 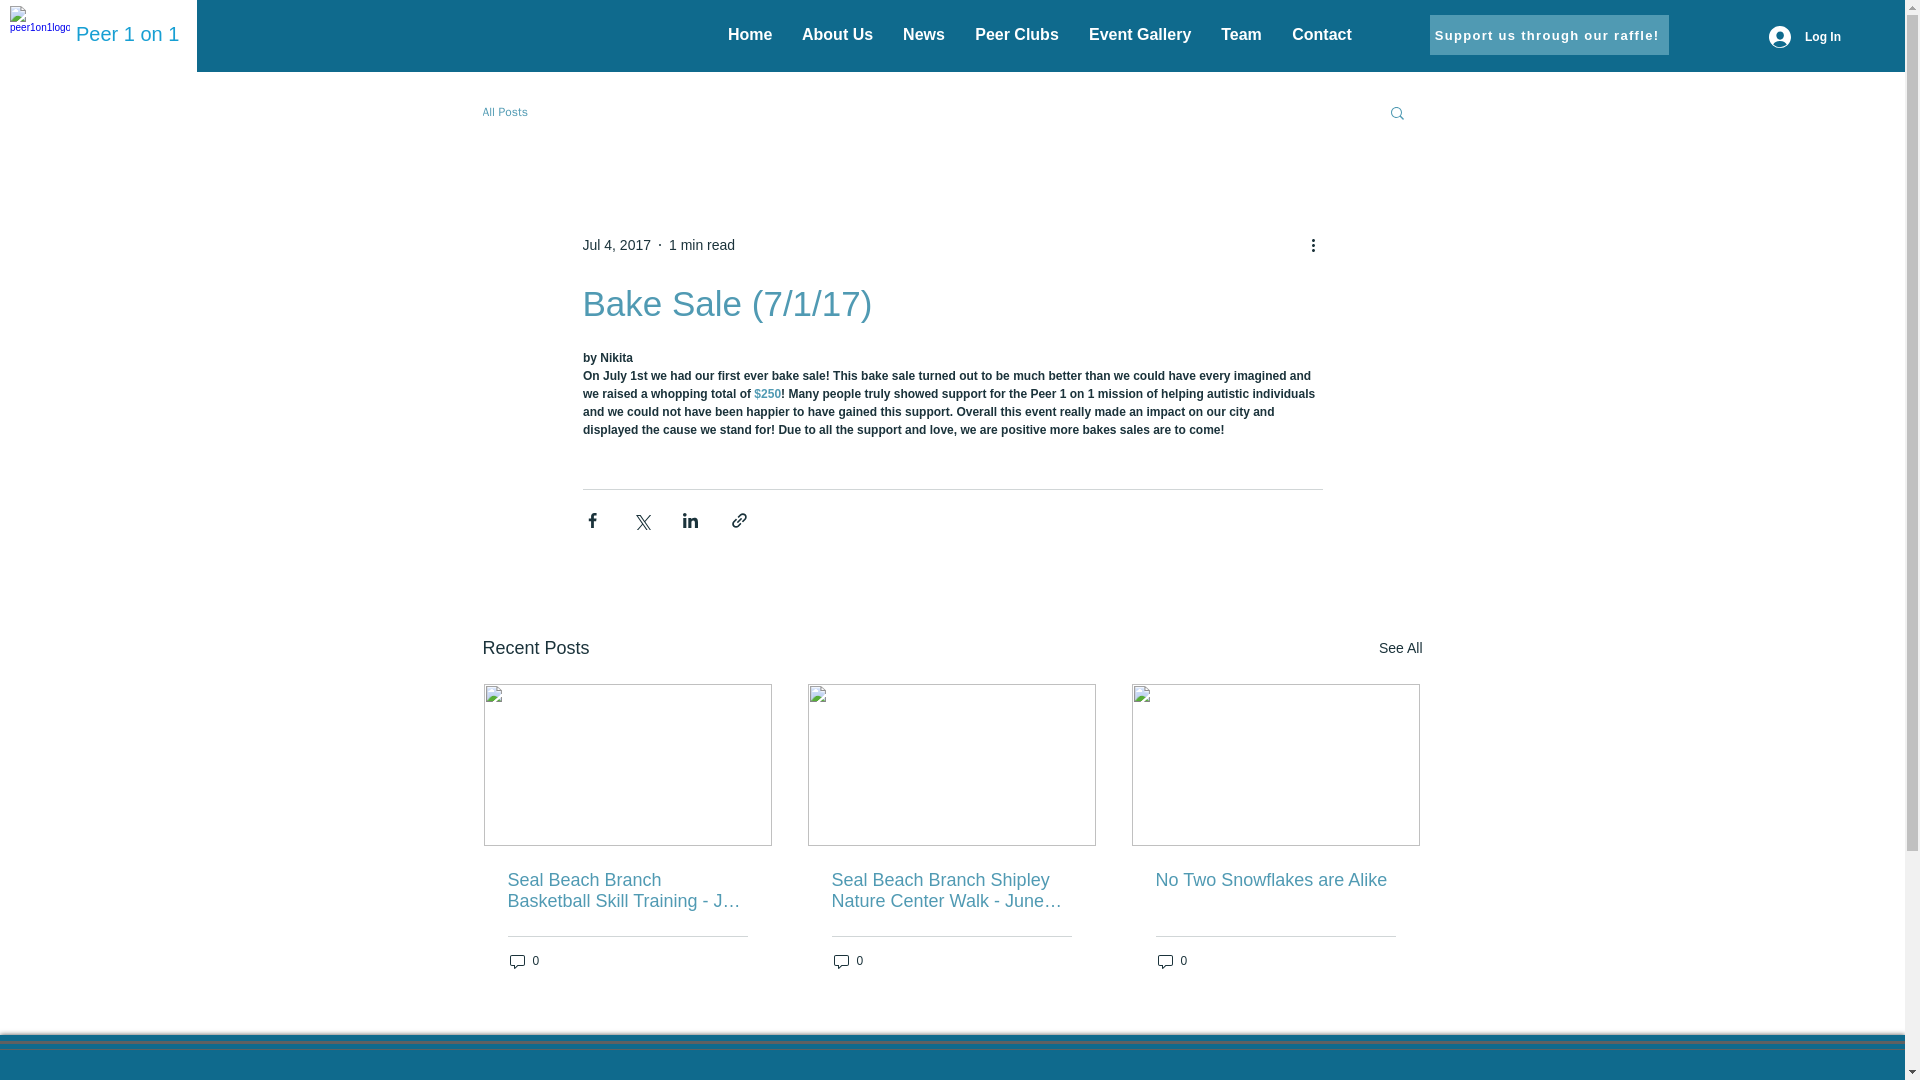 I want to click on Contact, so click(x=1322, y=34).